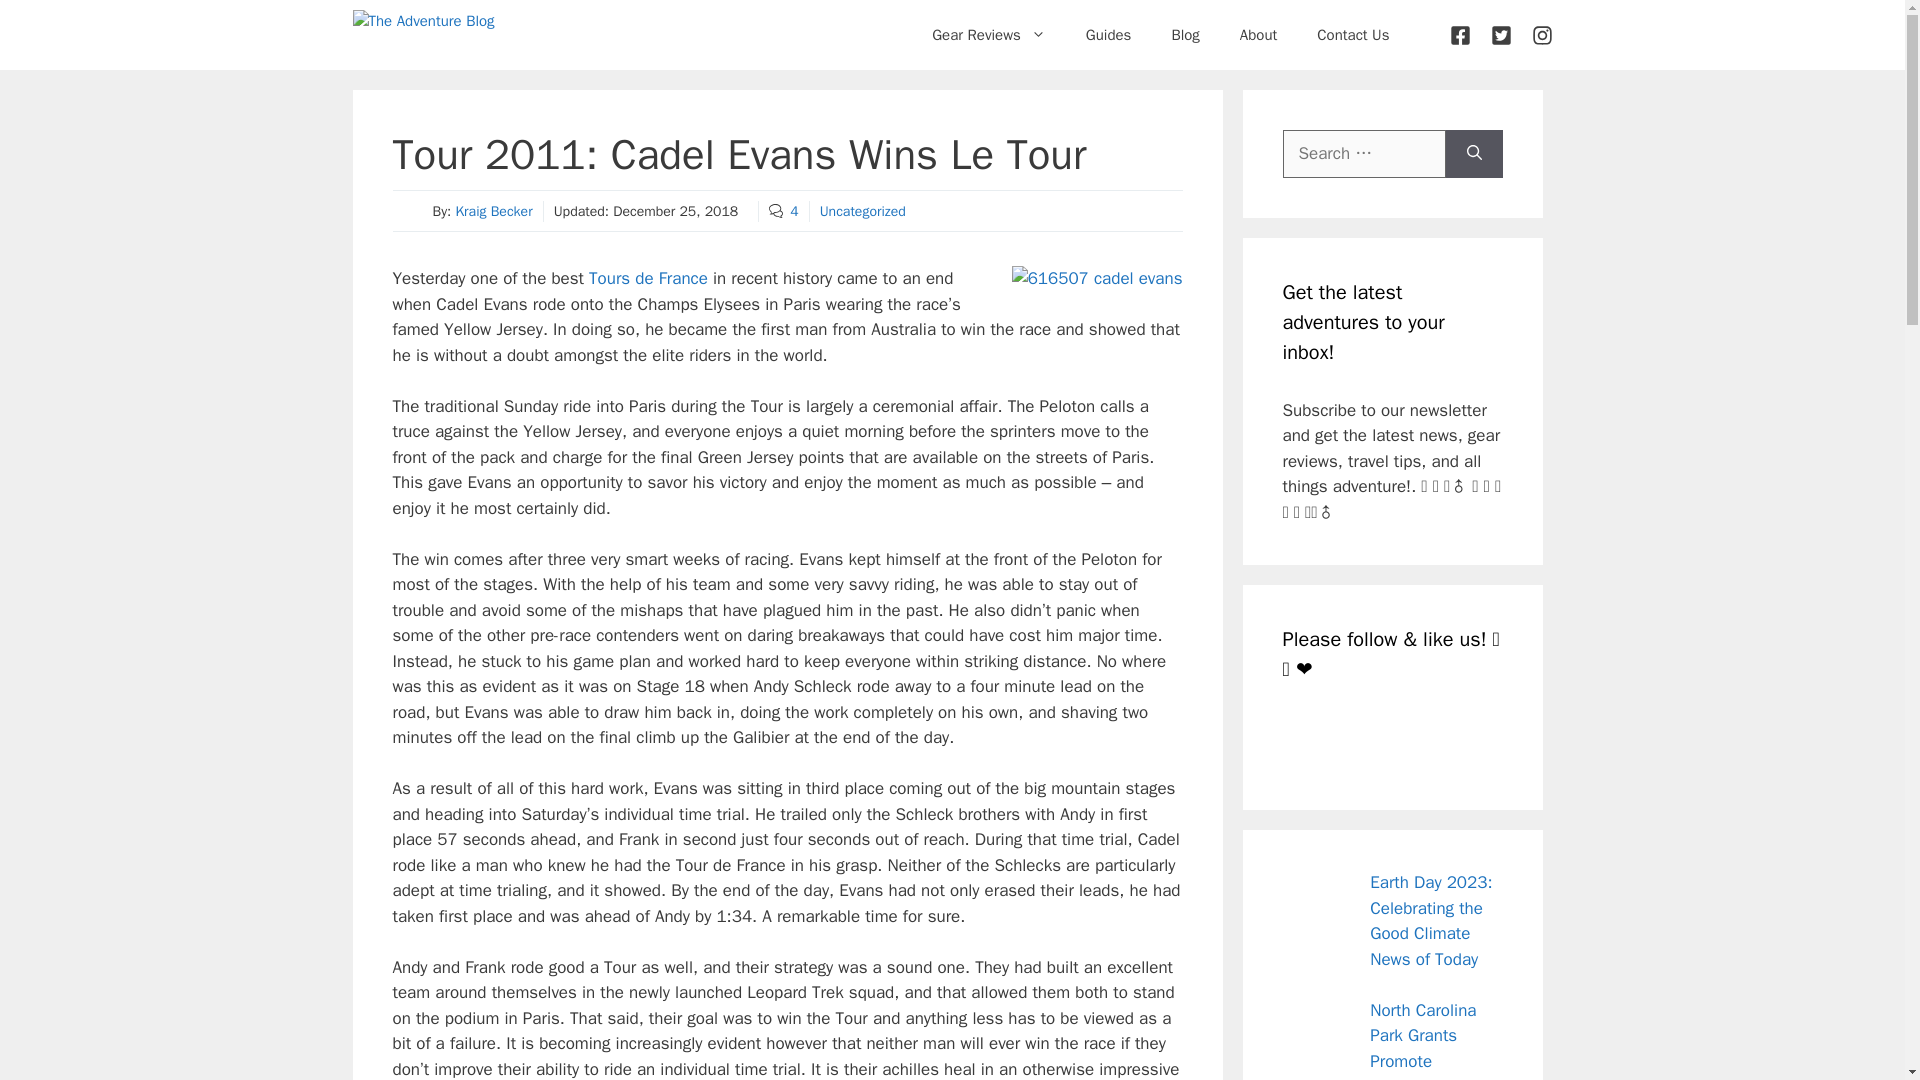  I want to click on About, so click(1258, 34).